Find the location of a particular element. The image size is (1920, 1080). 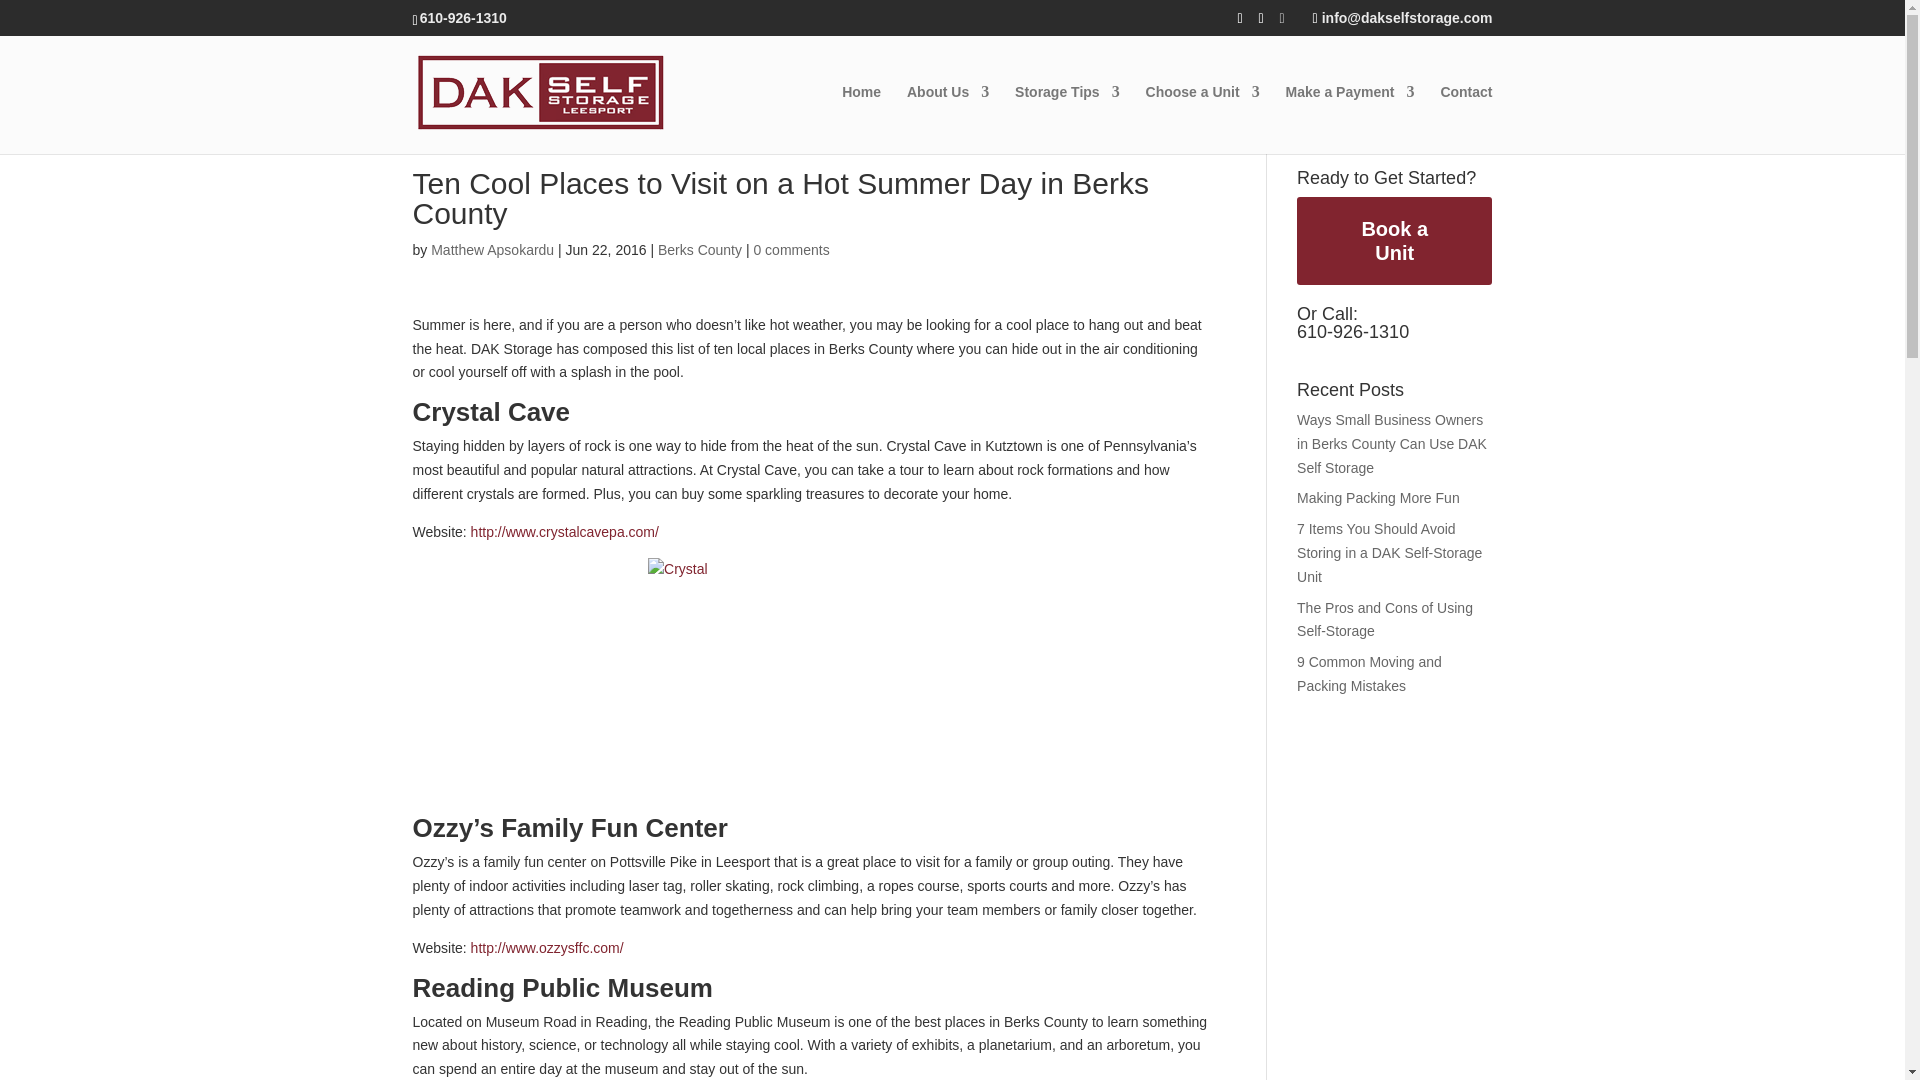

Home is located at coordinates (862, 120).